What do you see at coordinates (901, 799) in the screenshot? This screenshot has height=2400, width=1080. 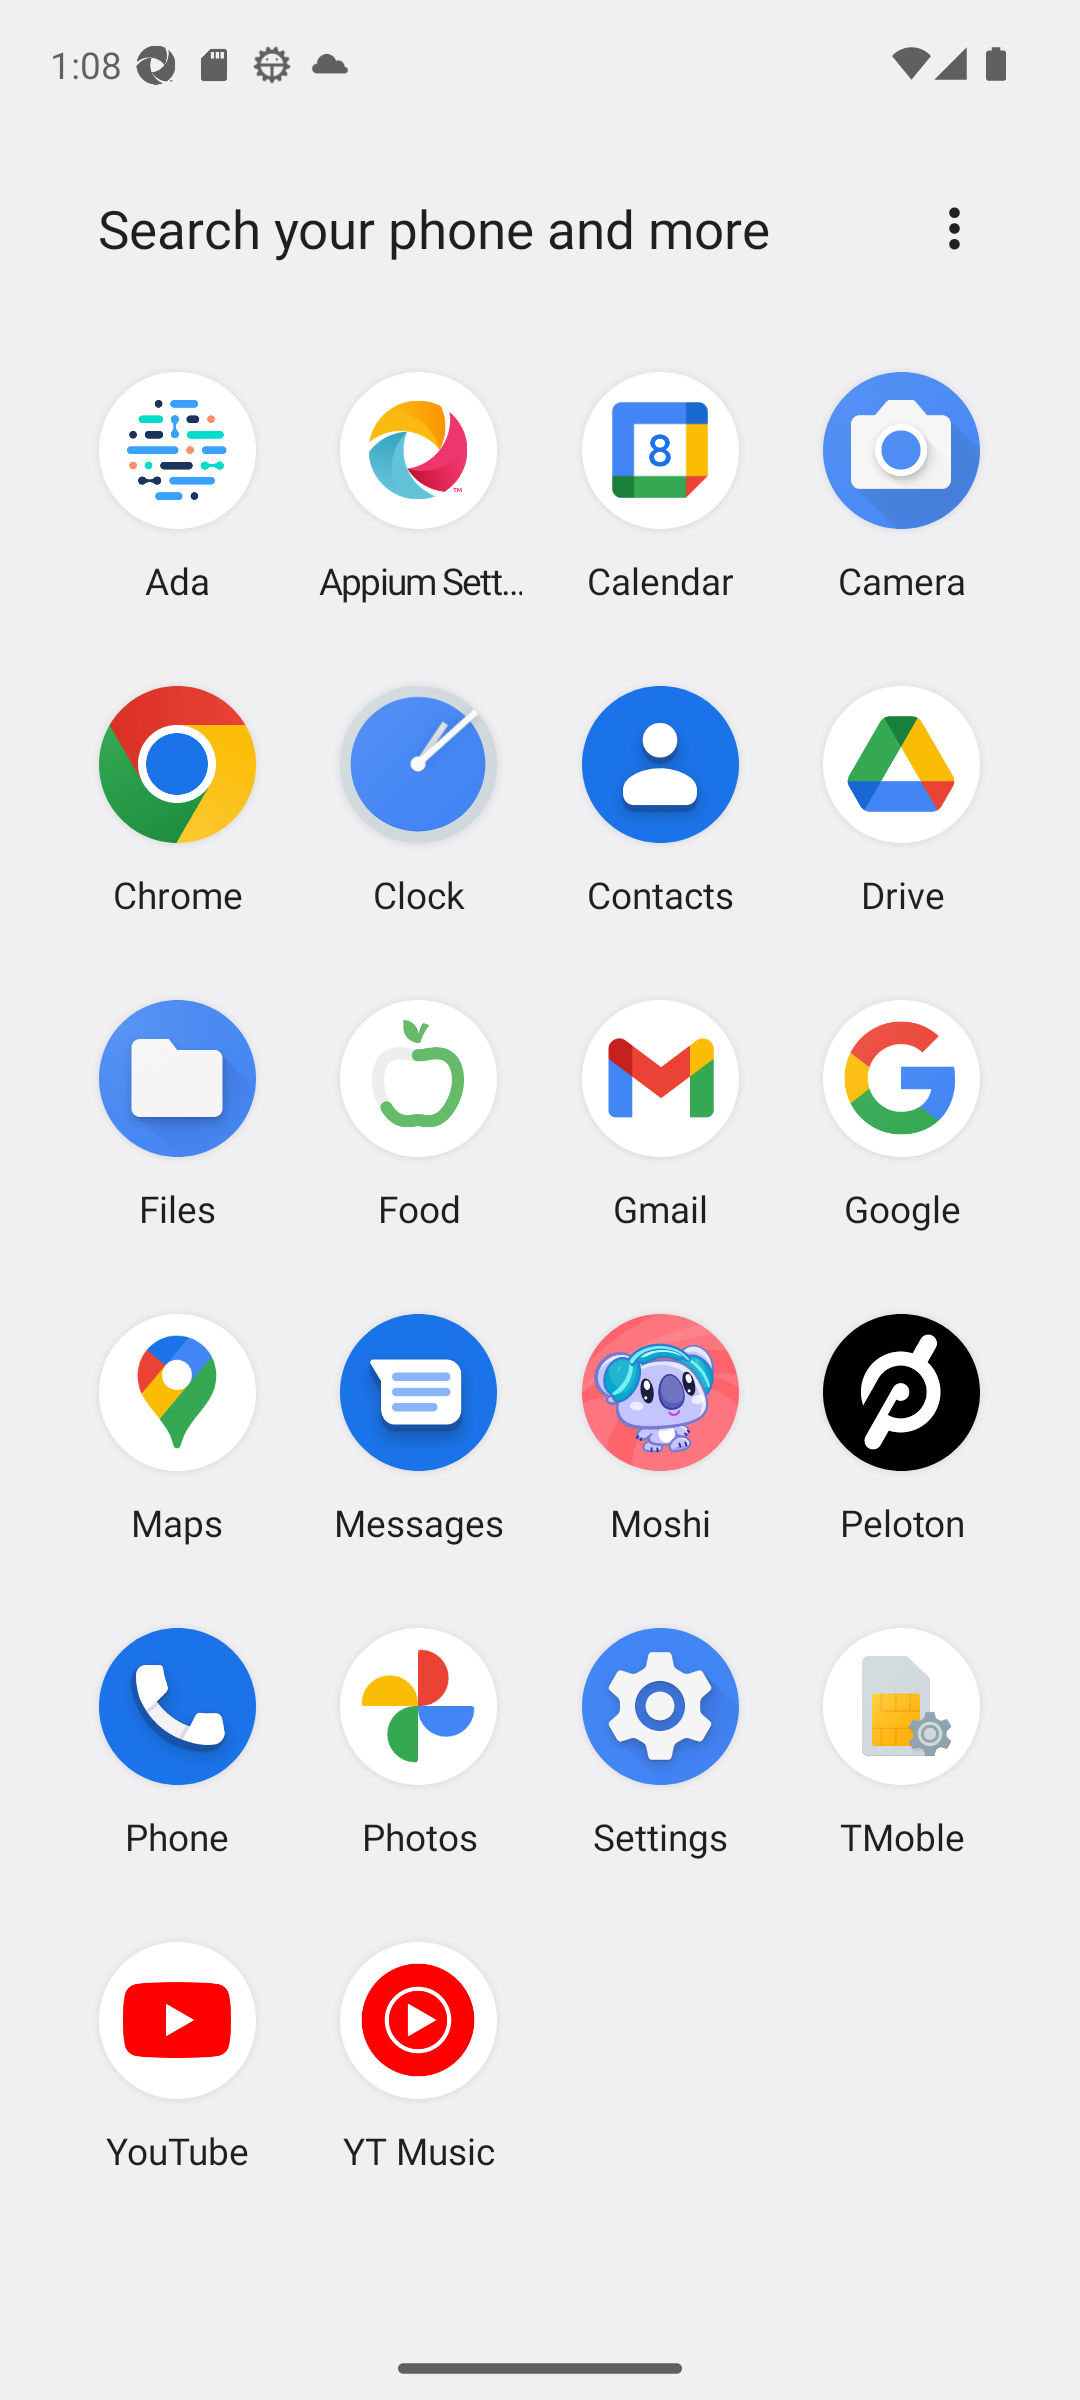 I see `Drive` at bounding box center [901, 799].